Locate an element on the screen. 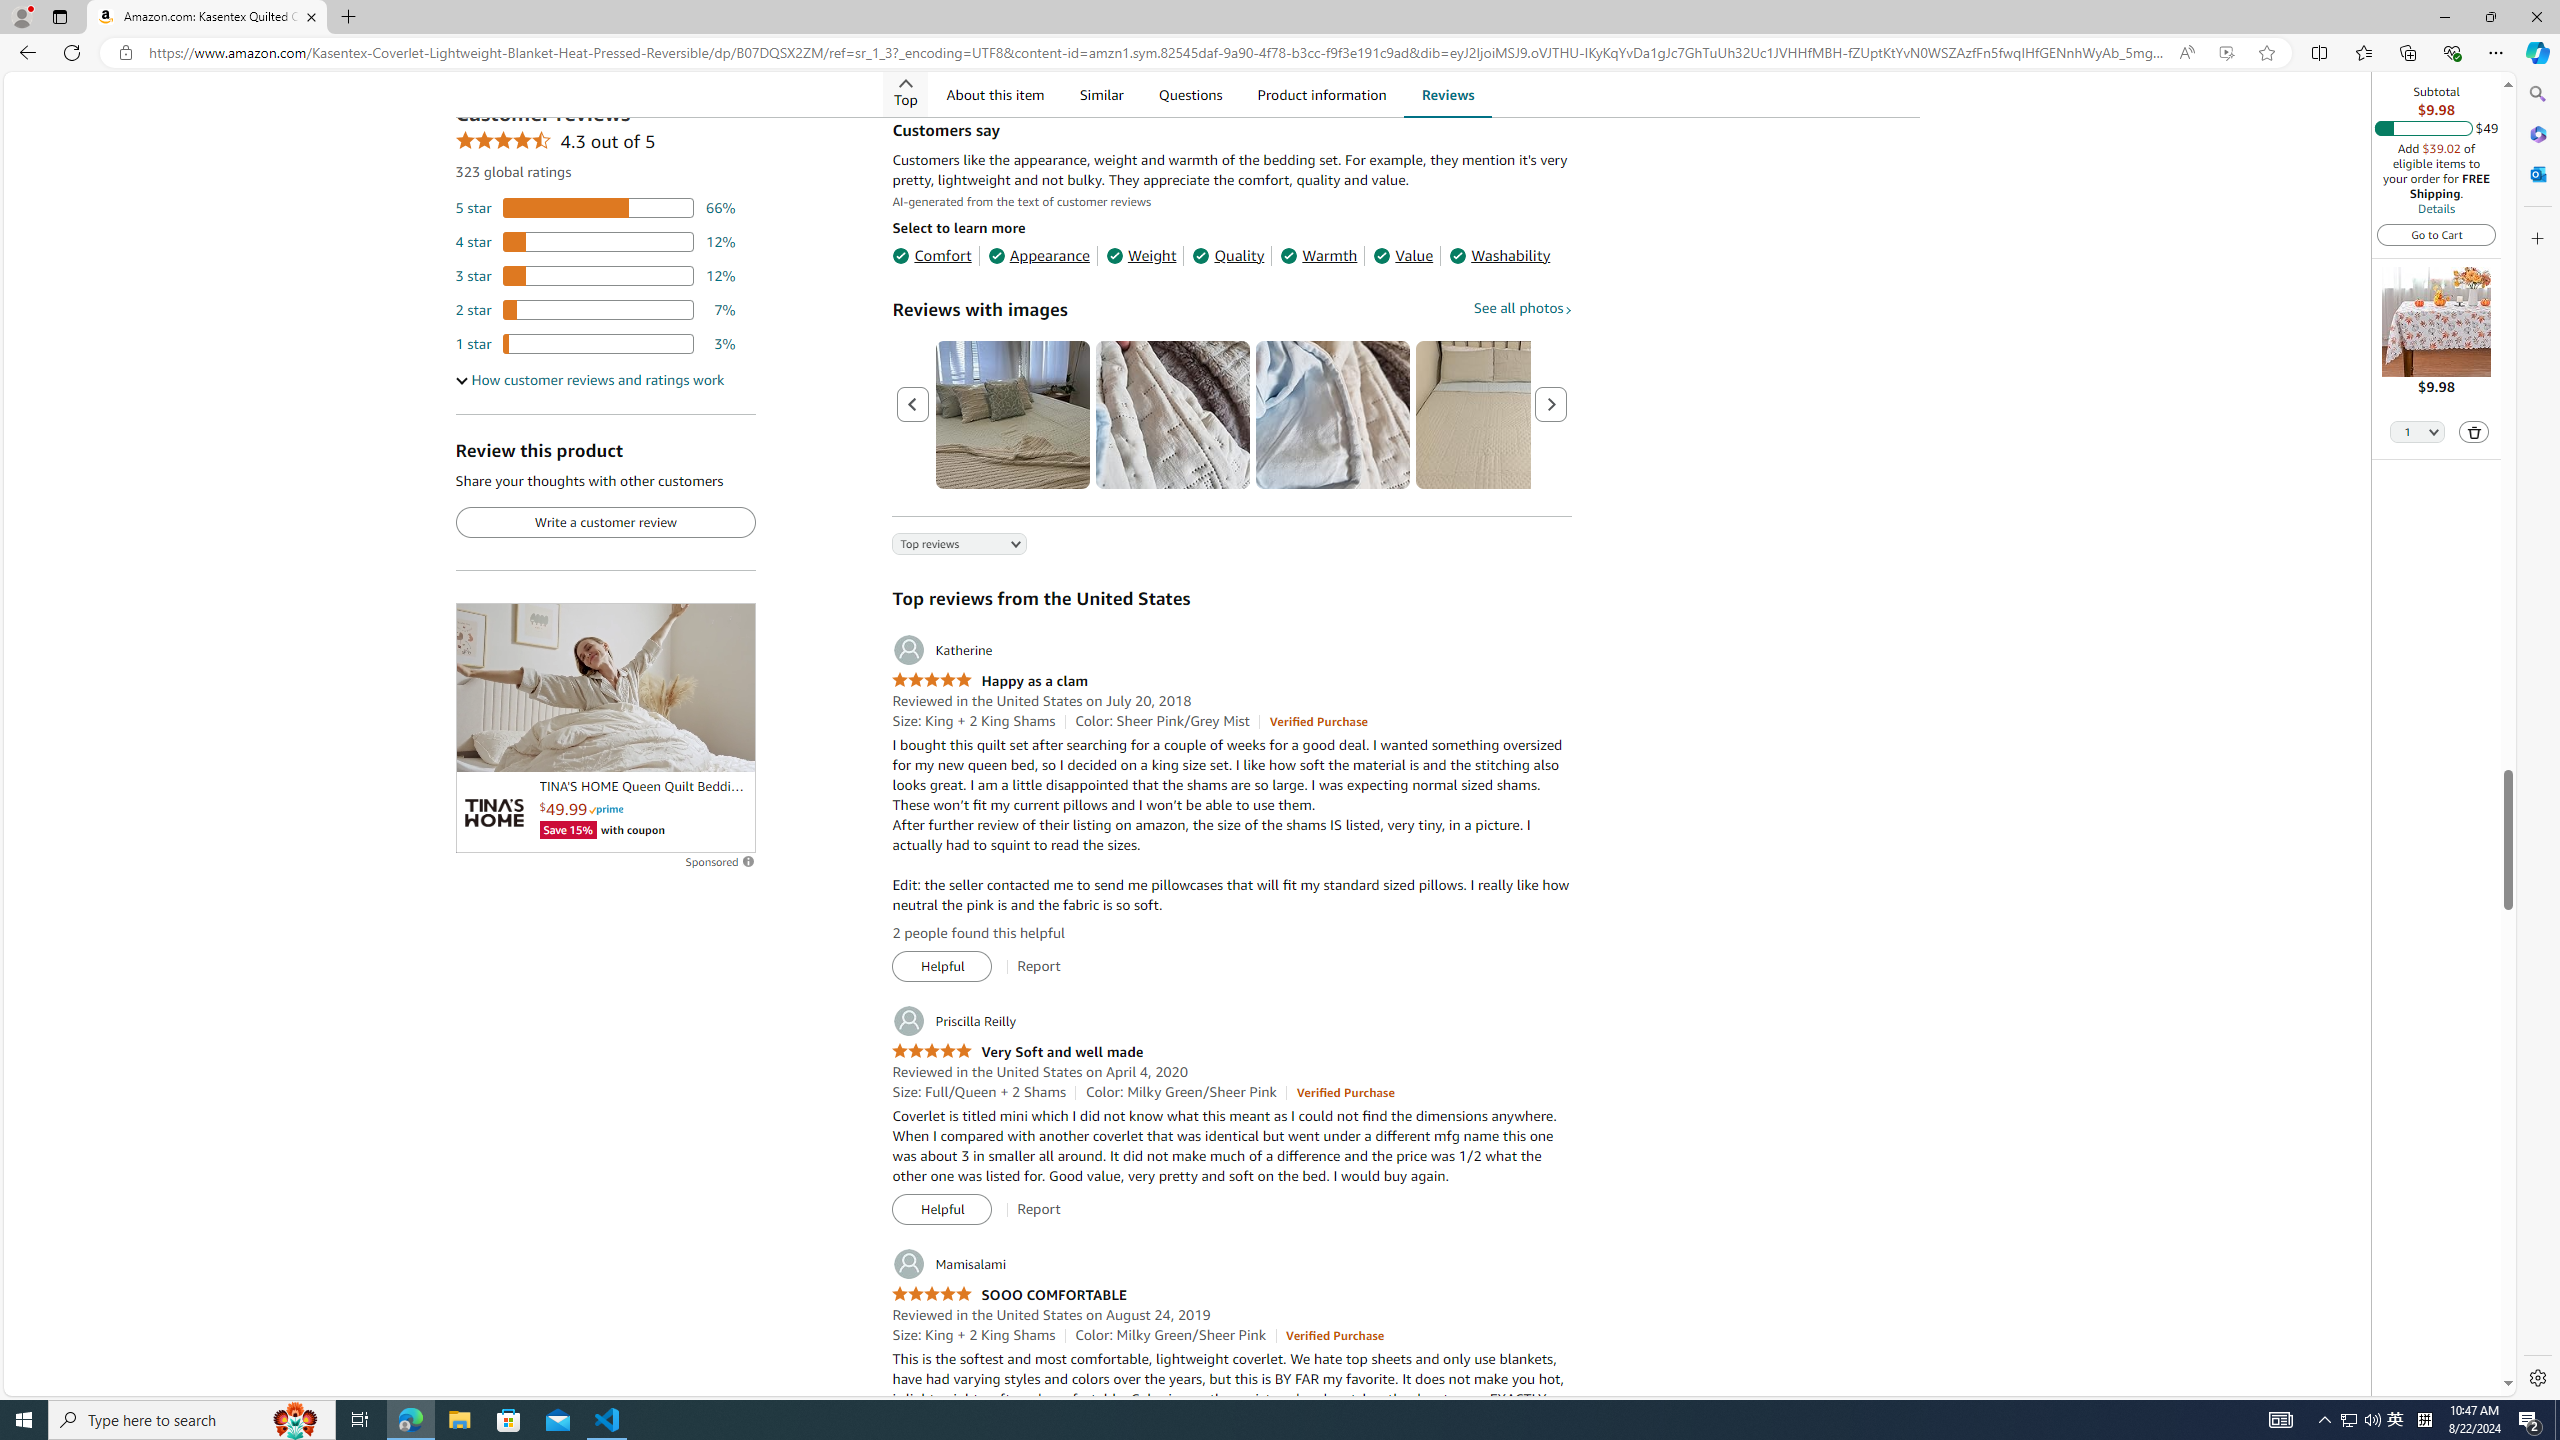 The width and height of the screenshot is (2560, 1440). Washability is located at coordinates (1500, 255).